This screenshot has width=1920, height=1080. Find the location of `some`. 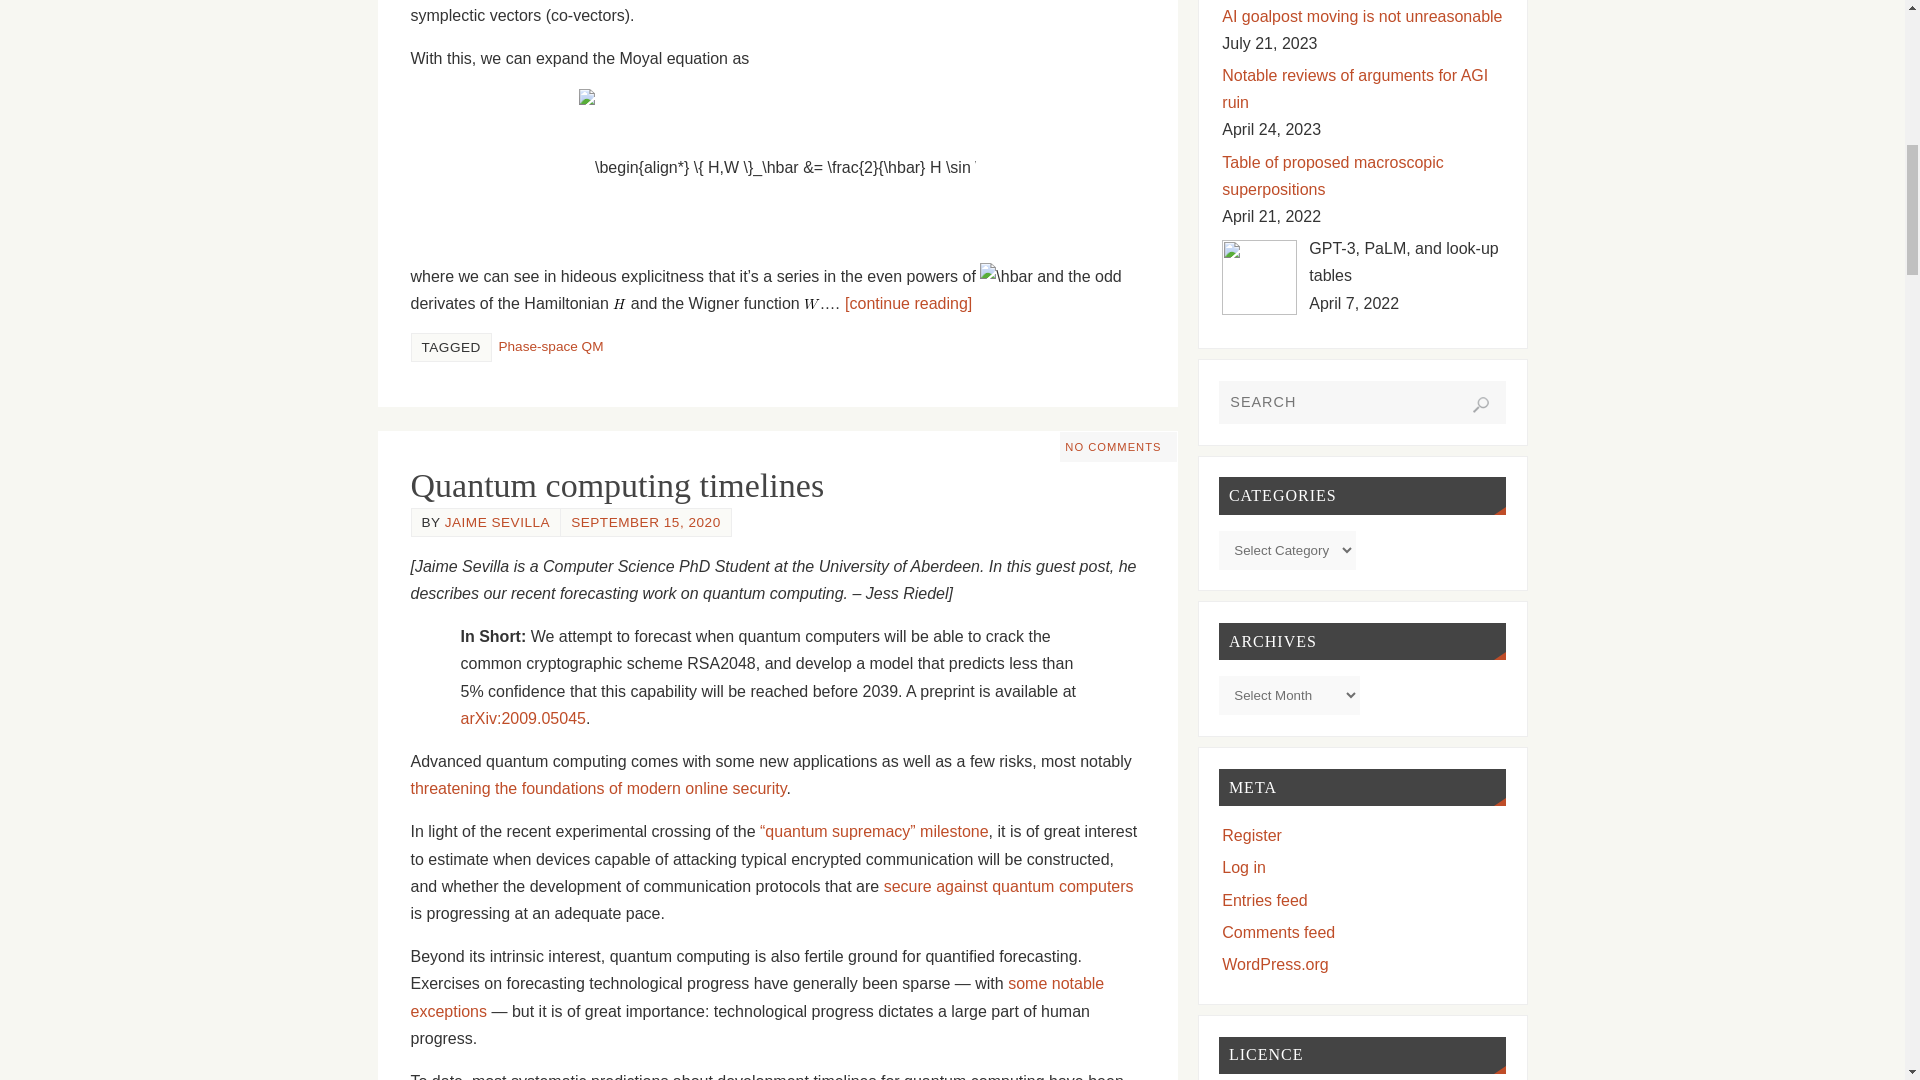

some is located at coordinates (1030, 984).